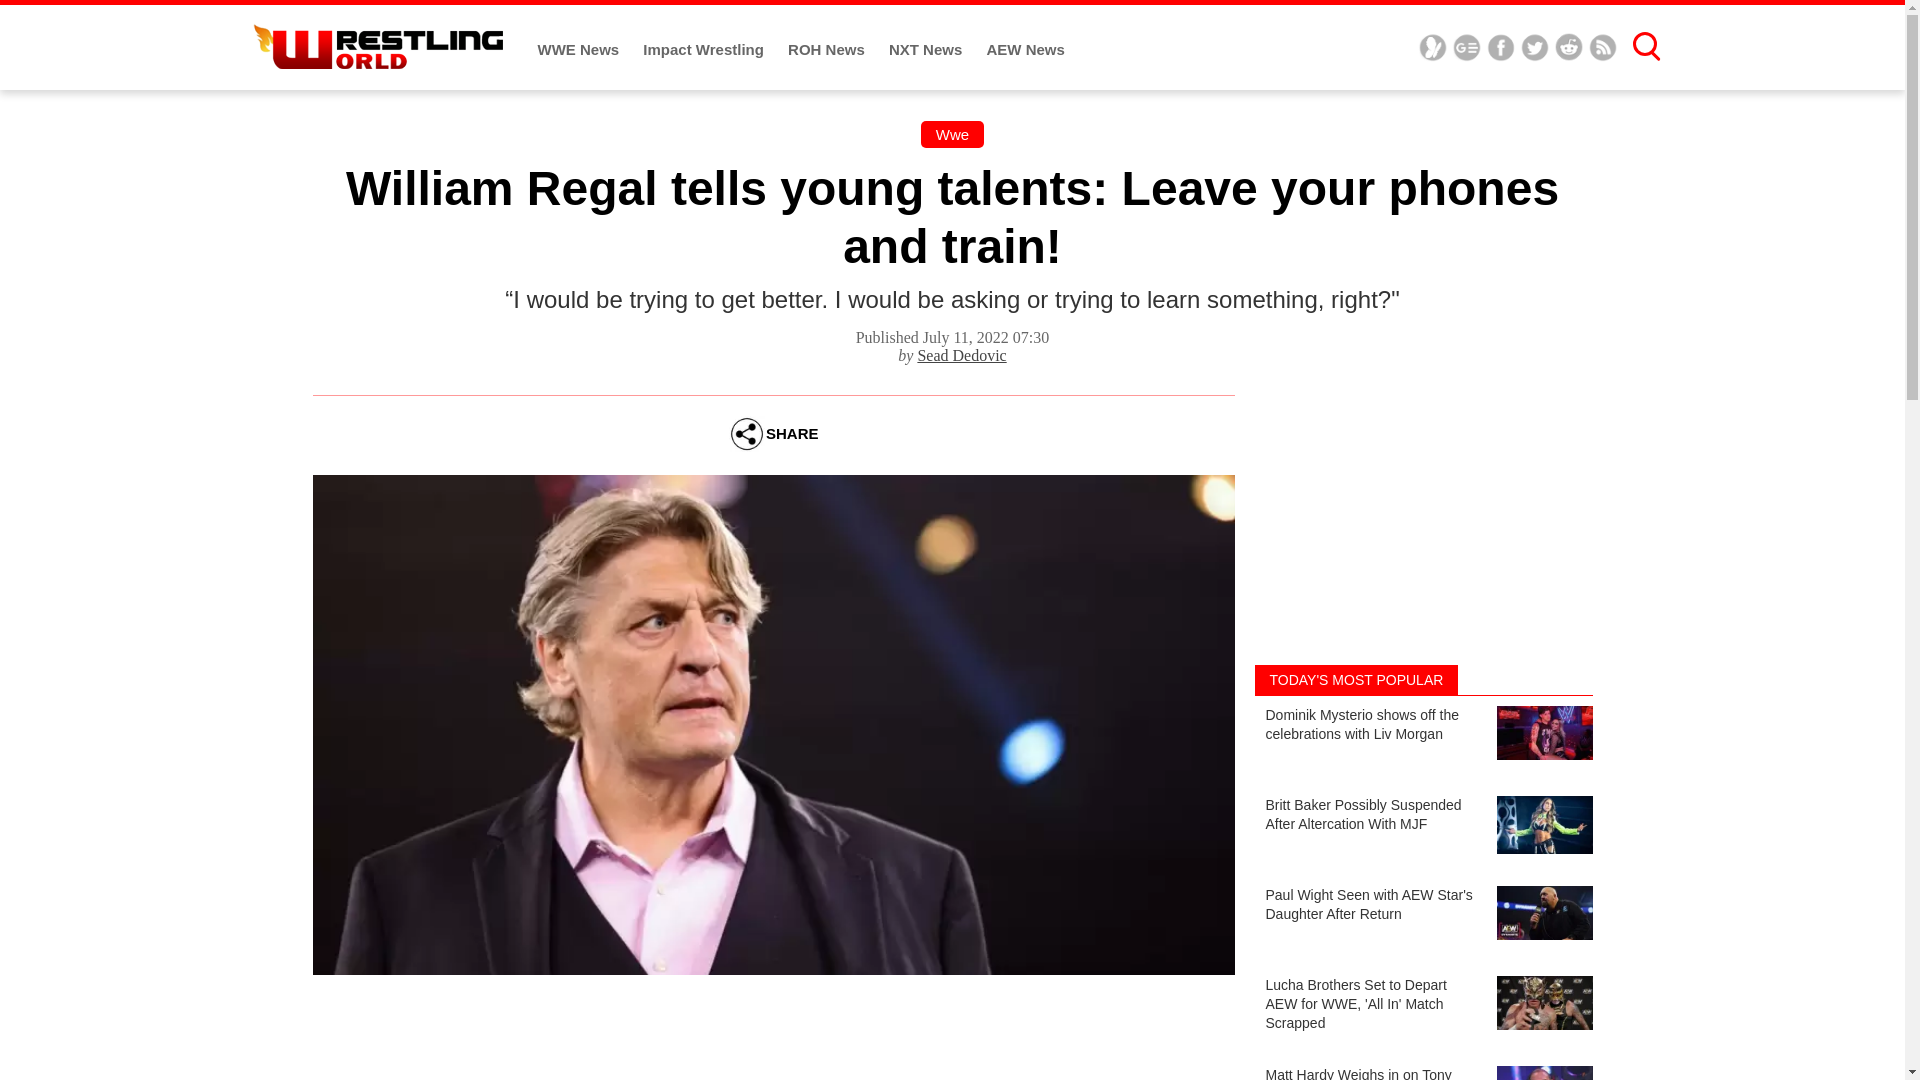  I want to click on Britt Baker Possibly Suspended After Altercation With MJF, so click(1422, 830).